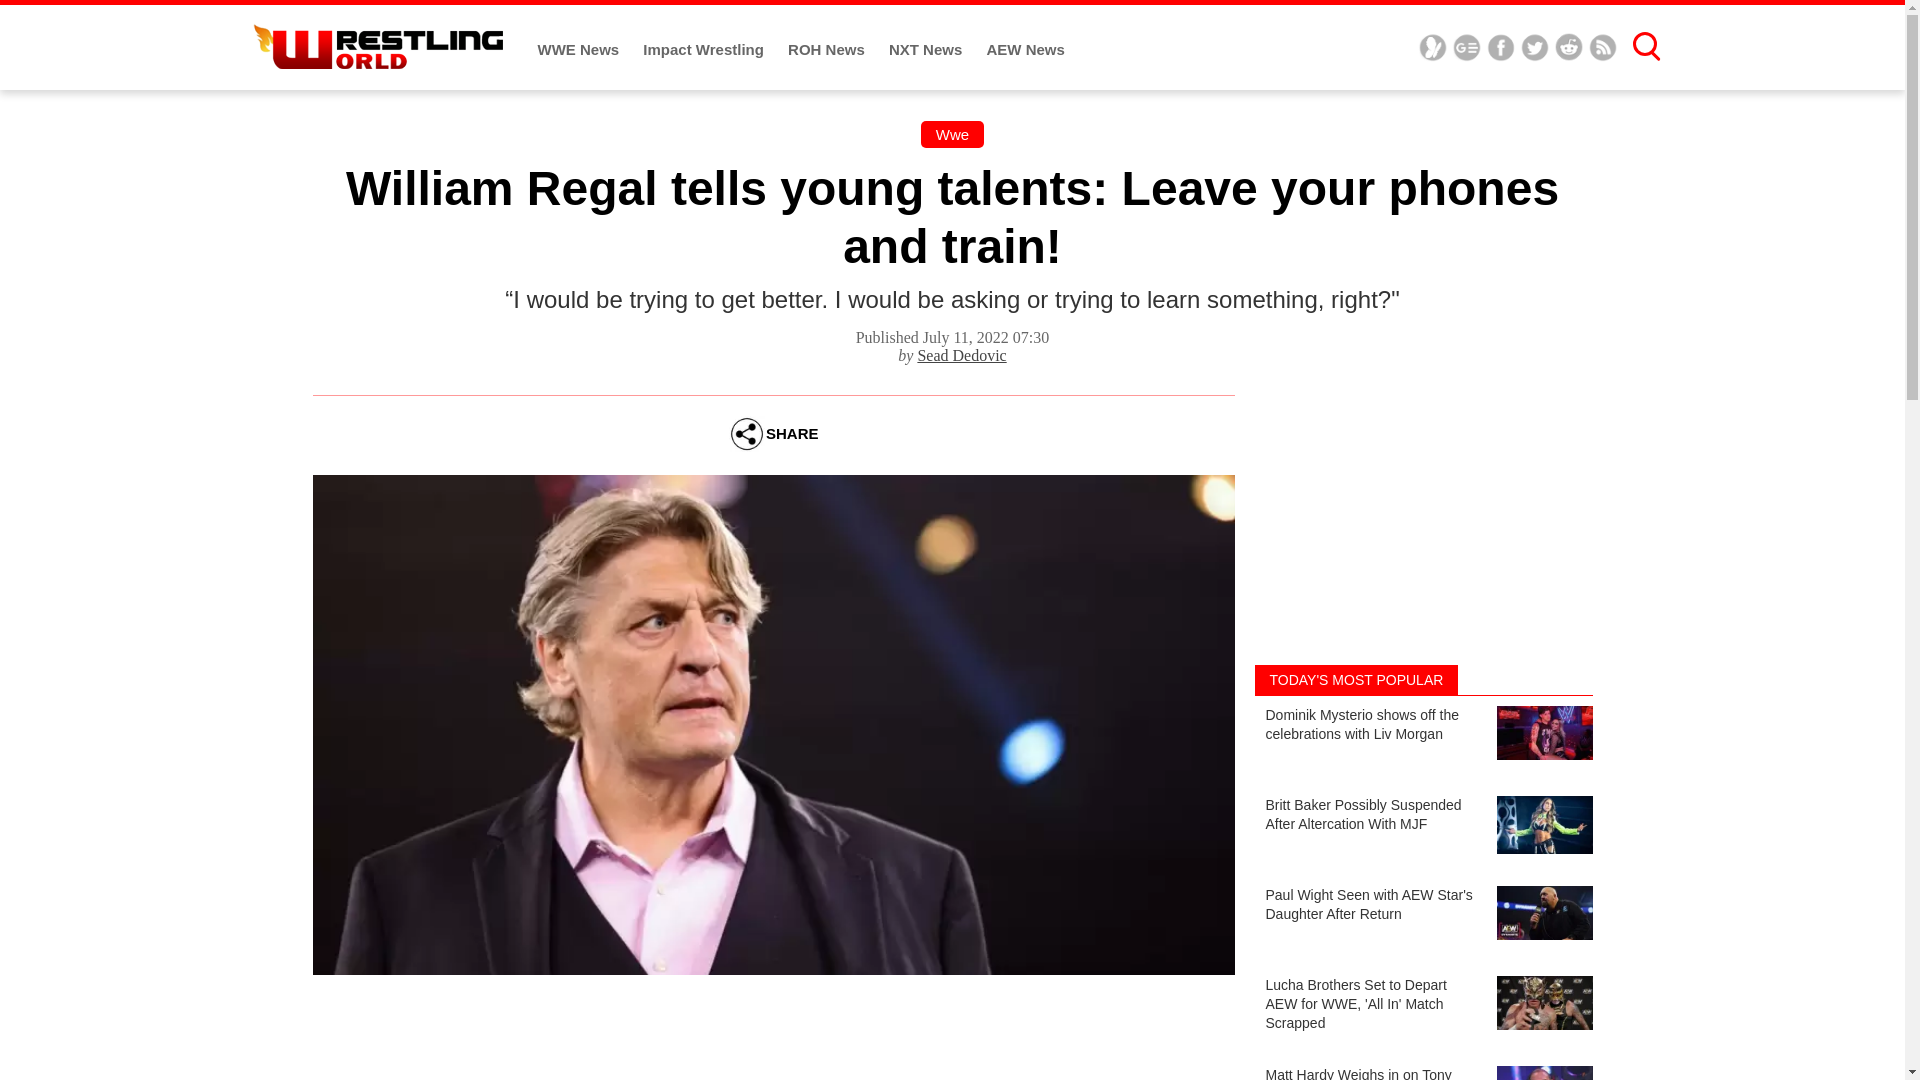  I want to click on Britt Baker Possibly Suspended After Altercation With MJF, so click(1422, 830).